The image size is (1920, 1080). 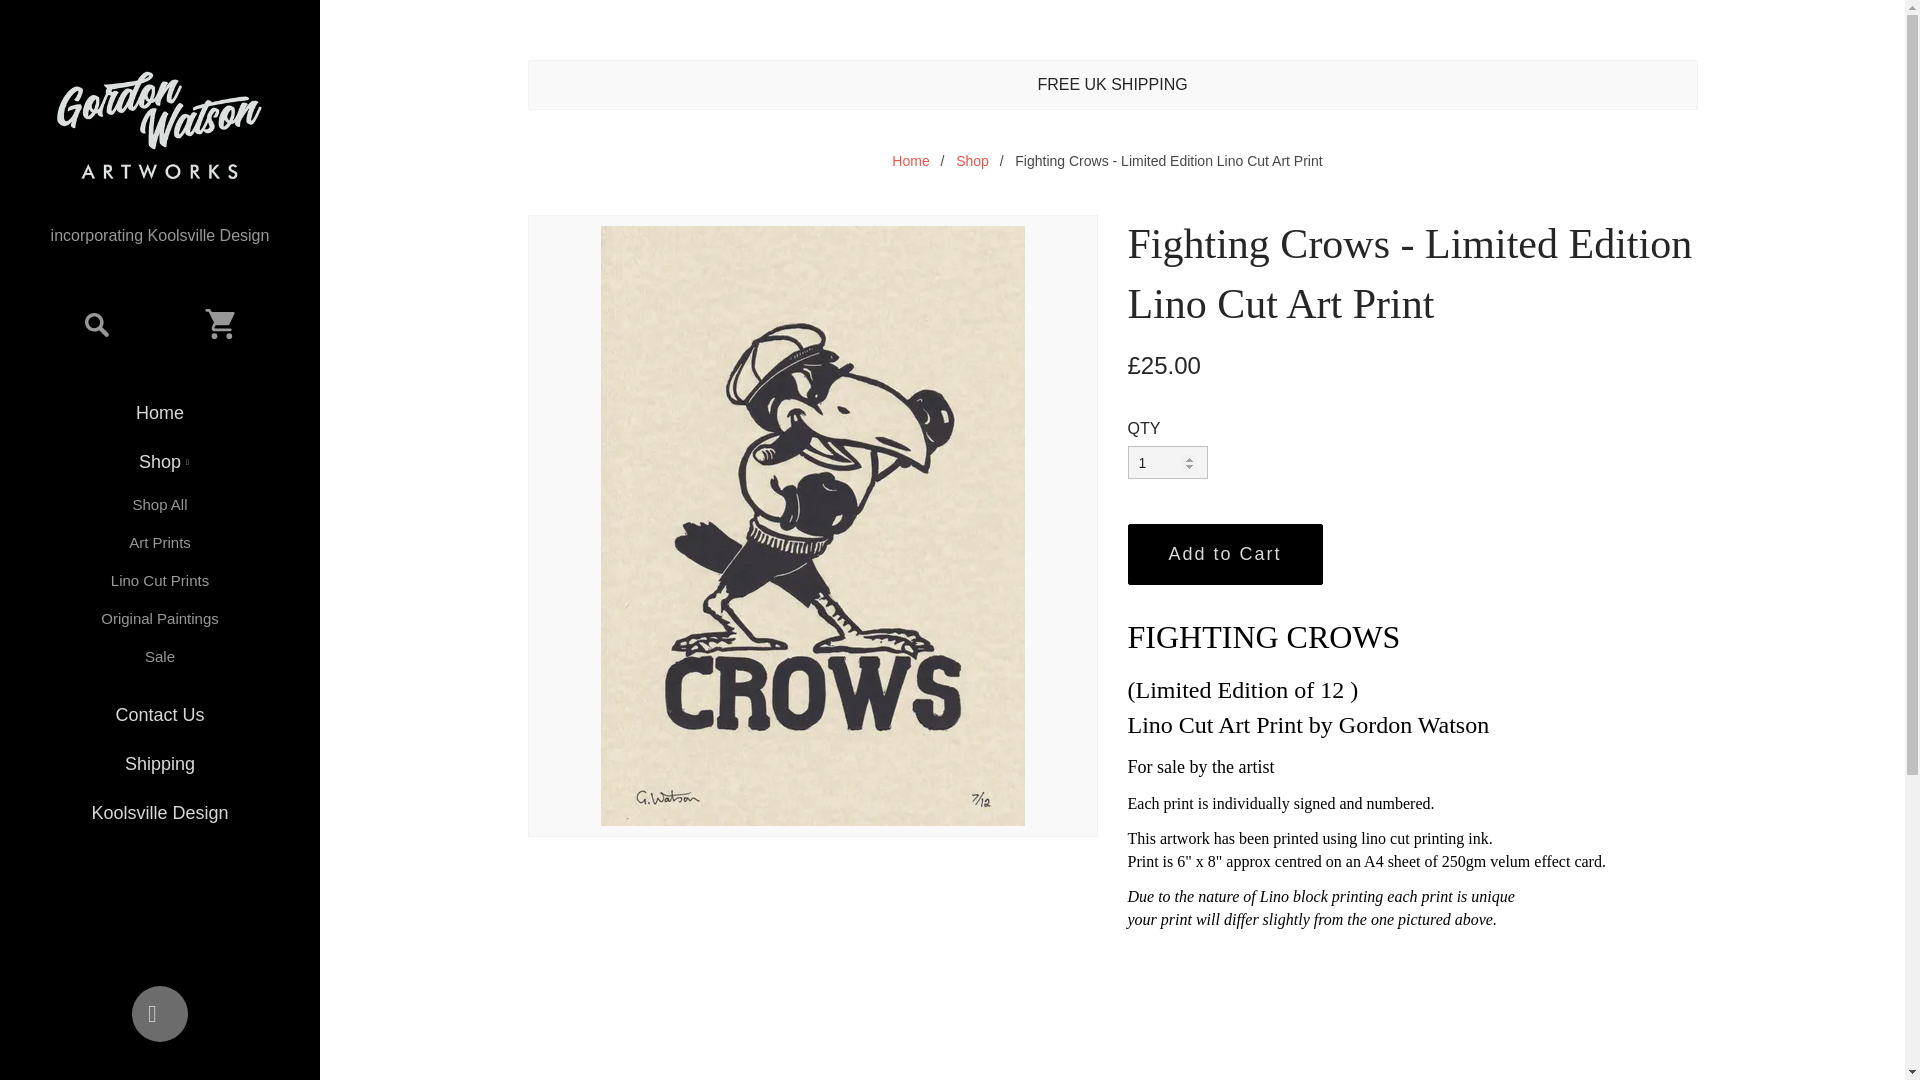 What do you see at coordinates (159, 814) in the screenshot?
I see `Koolsville Design` at bounding box center [159, 814].